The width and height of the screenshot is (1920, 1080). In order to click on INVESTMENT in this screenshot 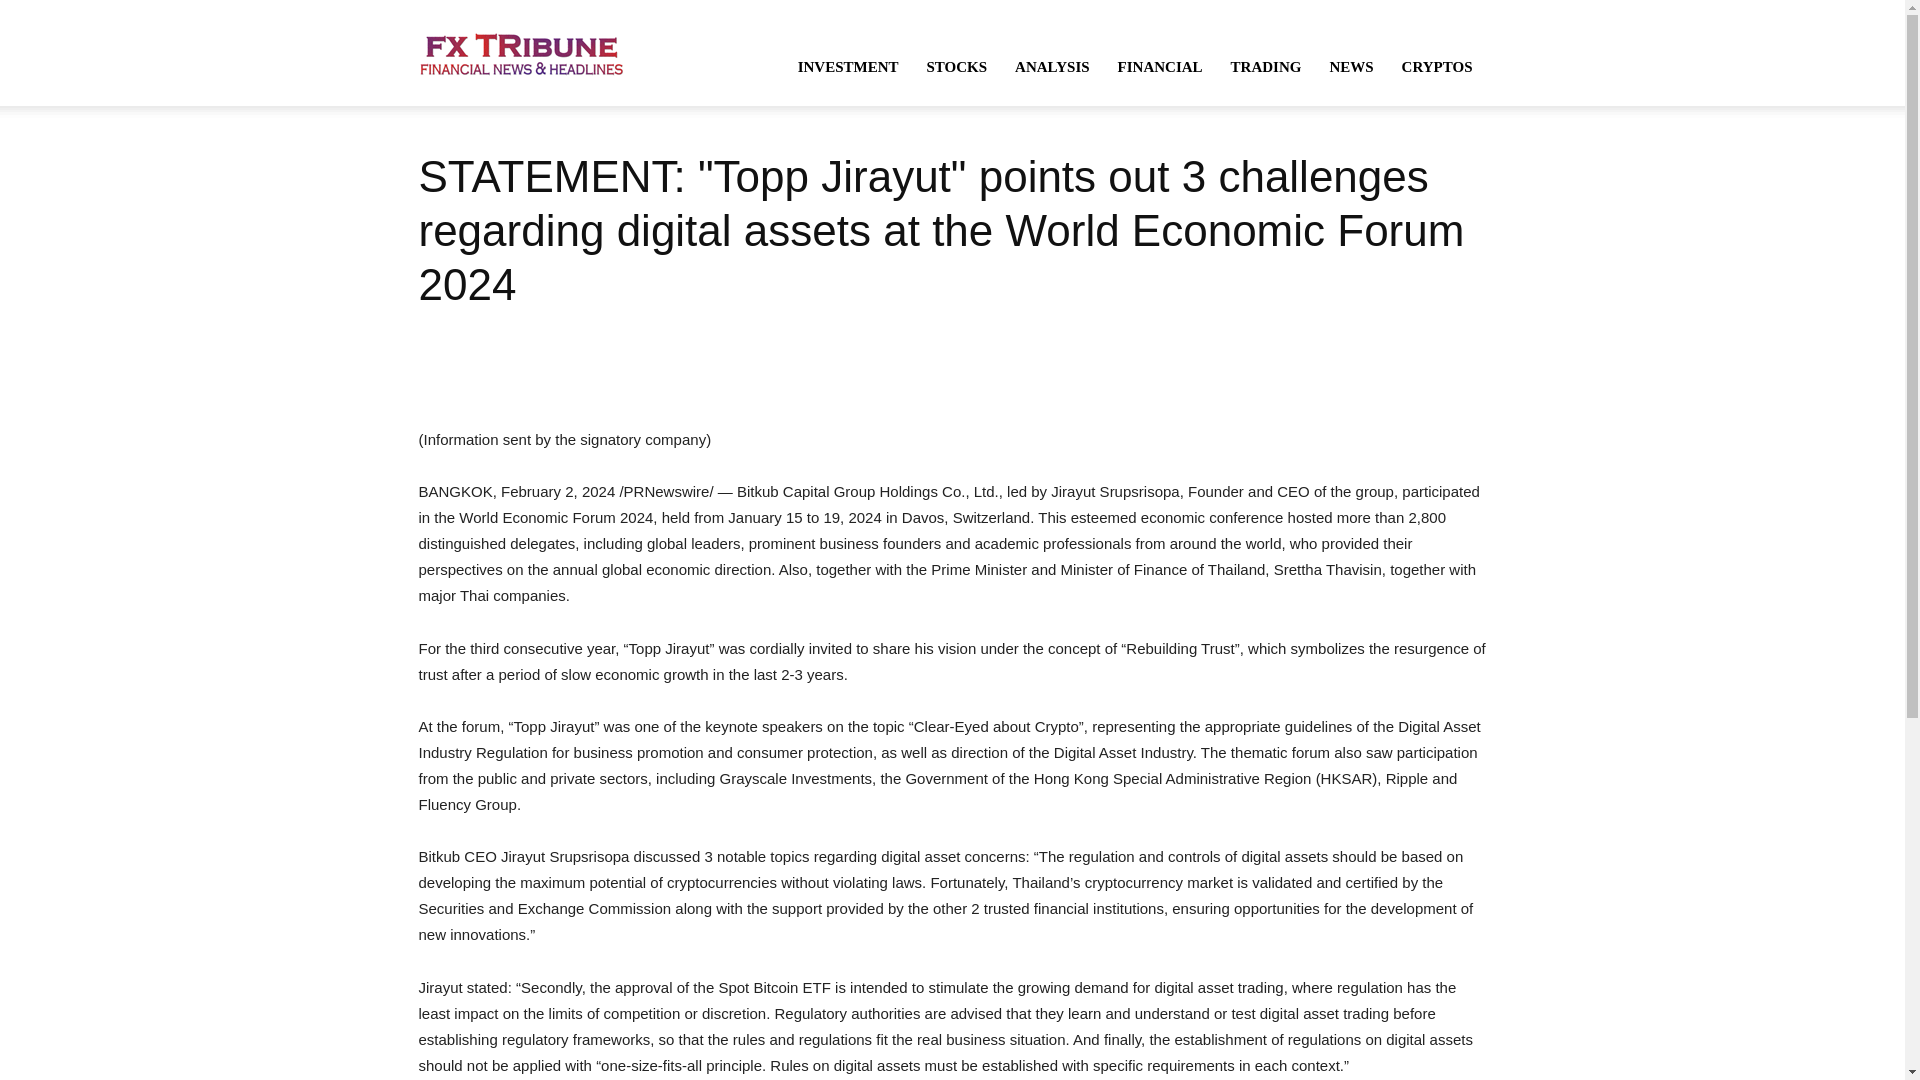, I will do `click(848, 66)`.